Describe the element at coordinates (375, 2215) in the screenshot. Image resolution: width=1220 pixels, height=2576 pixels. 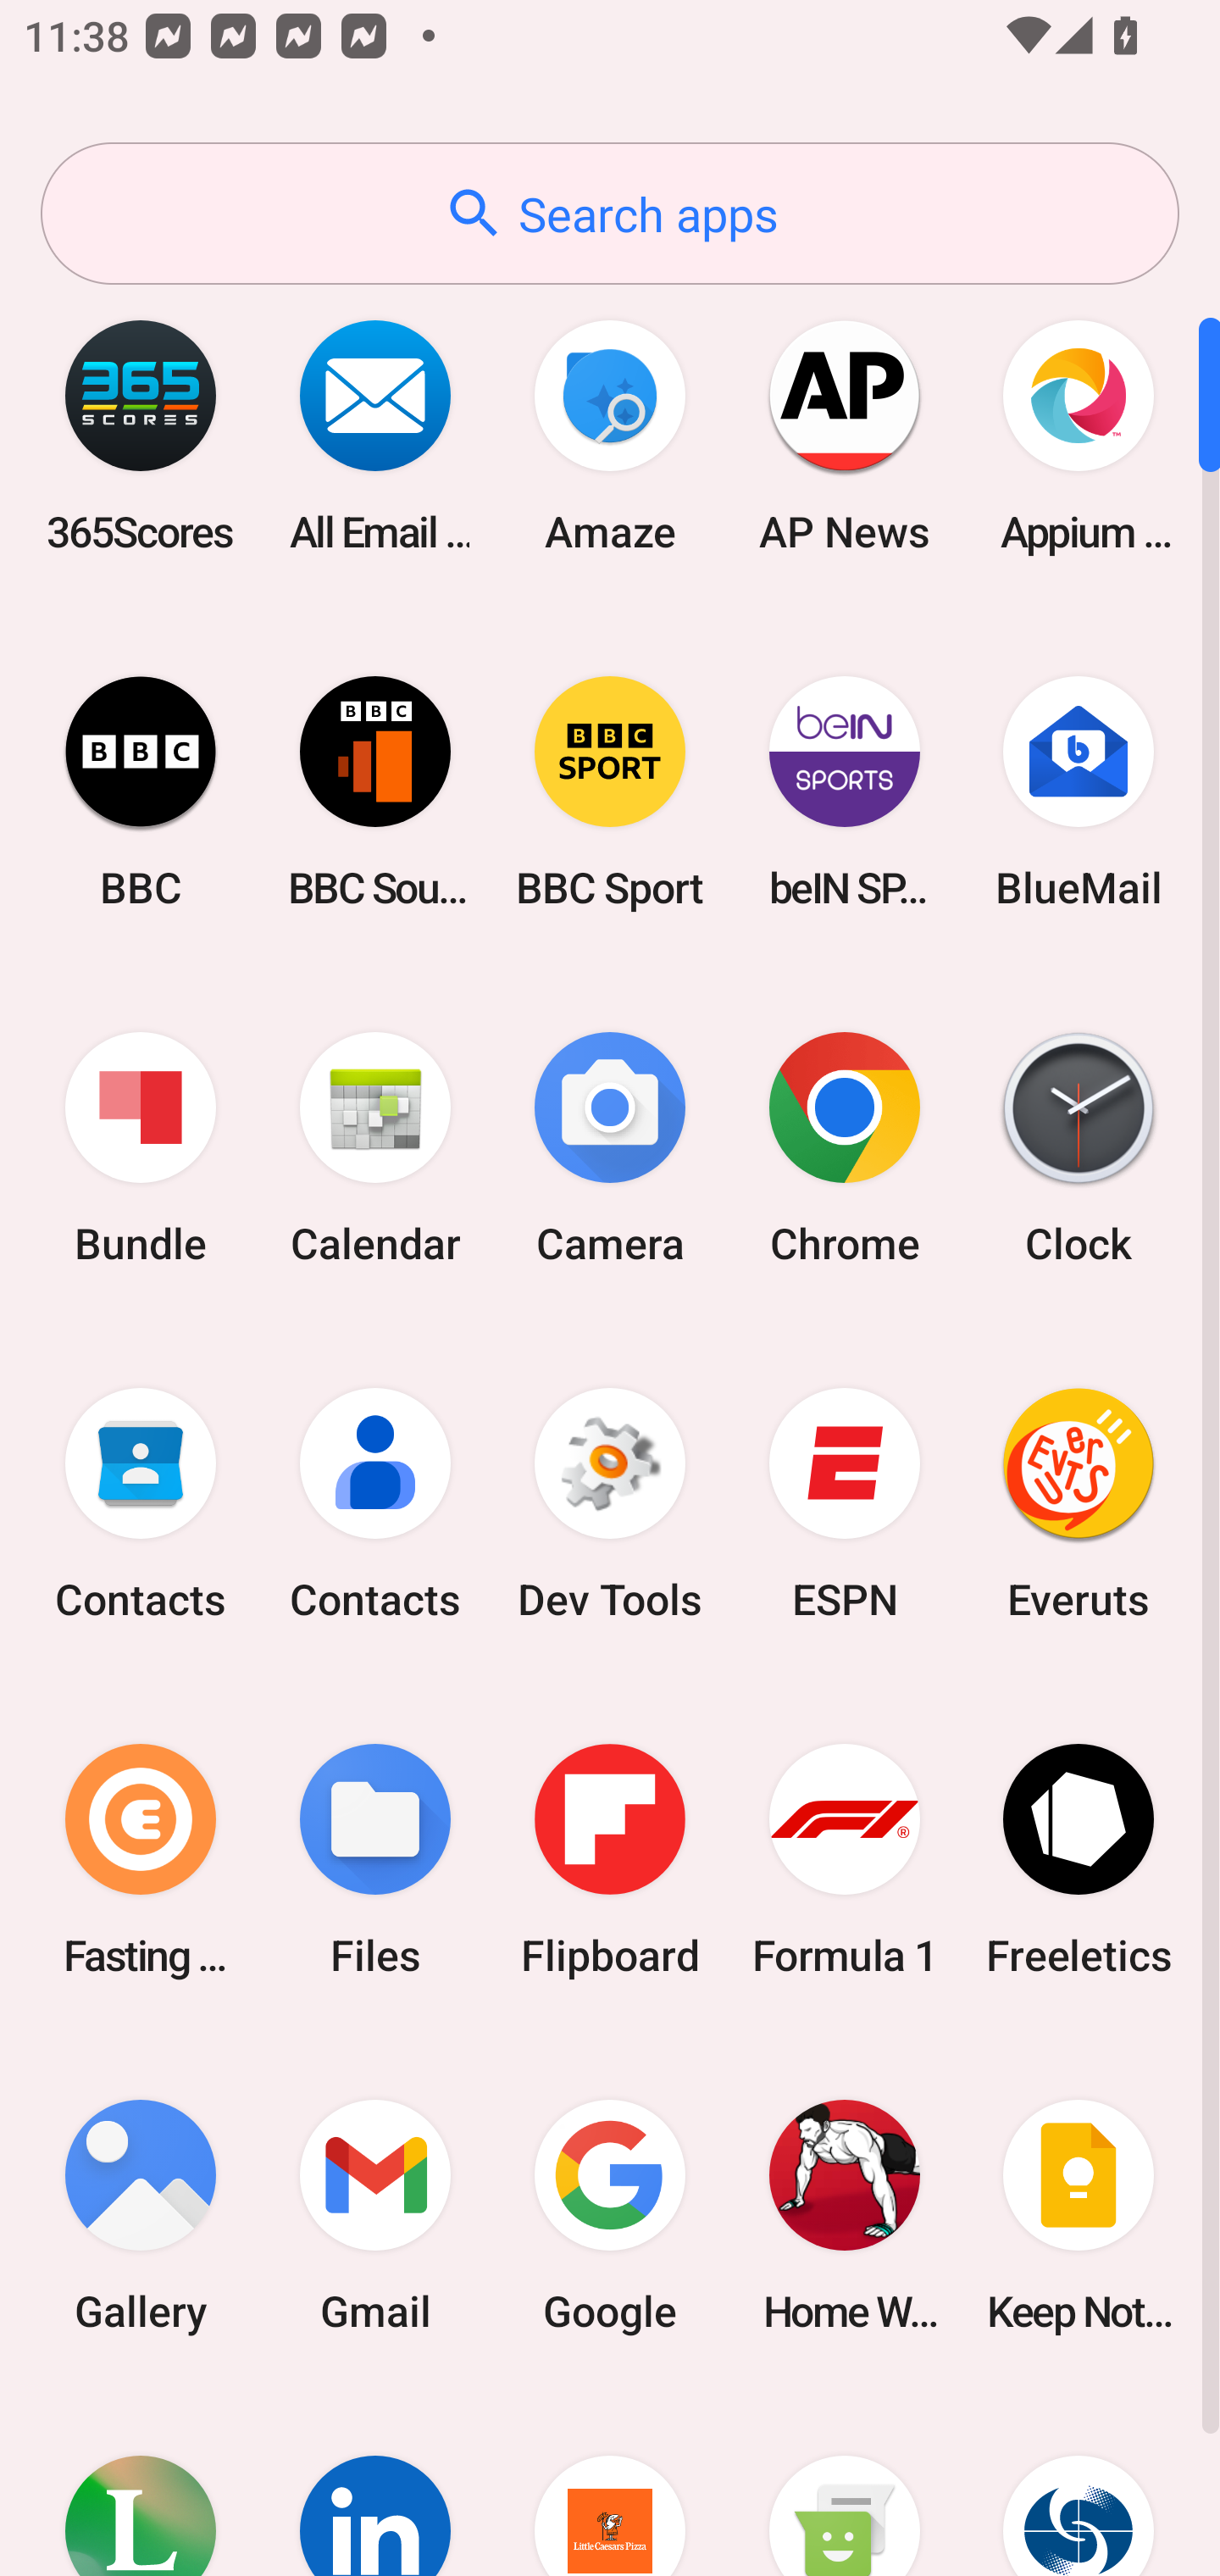
I see `Gmail` at that location.